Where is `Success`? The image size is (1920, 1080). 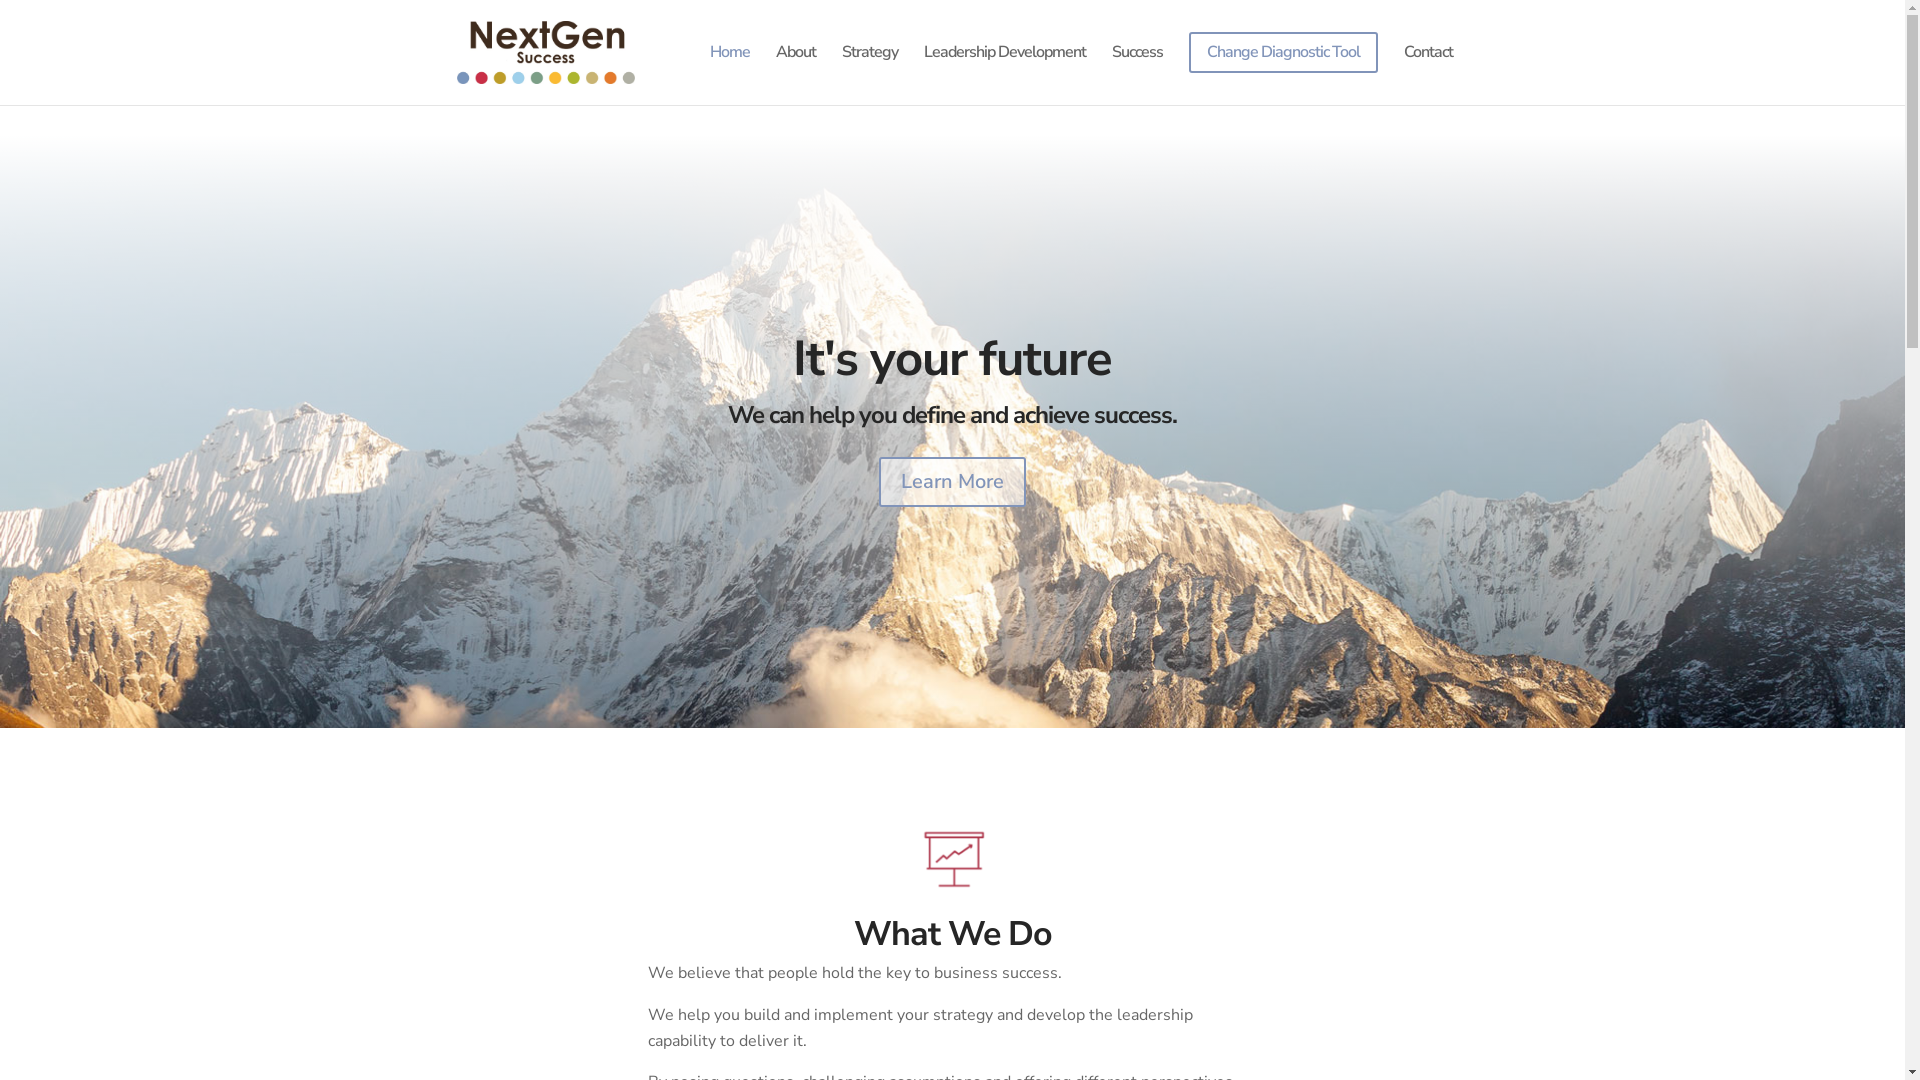 Success is located at coordinates (1138, 68).